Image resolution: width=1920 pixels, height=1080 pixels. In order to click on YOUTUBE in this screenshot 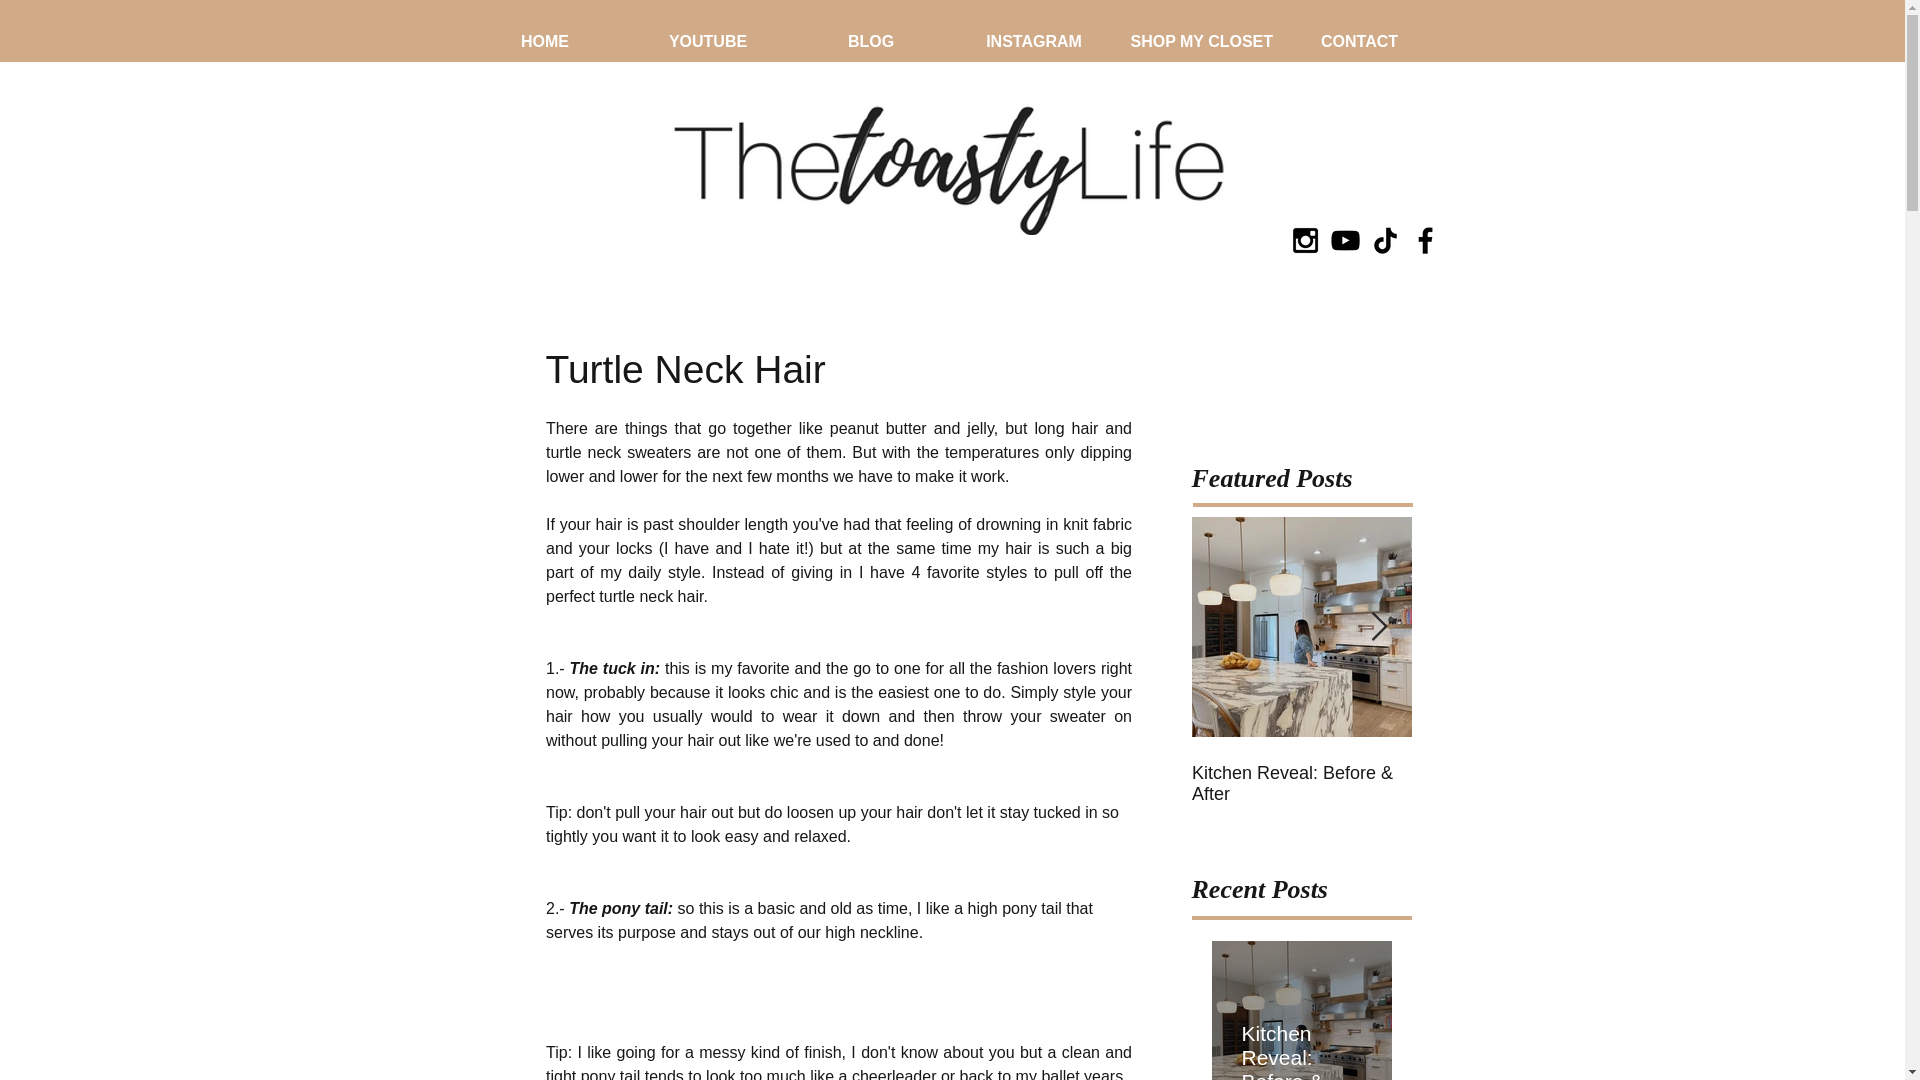, I will do `click(707, 41)`.